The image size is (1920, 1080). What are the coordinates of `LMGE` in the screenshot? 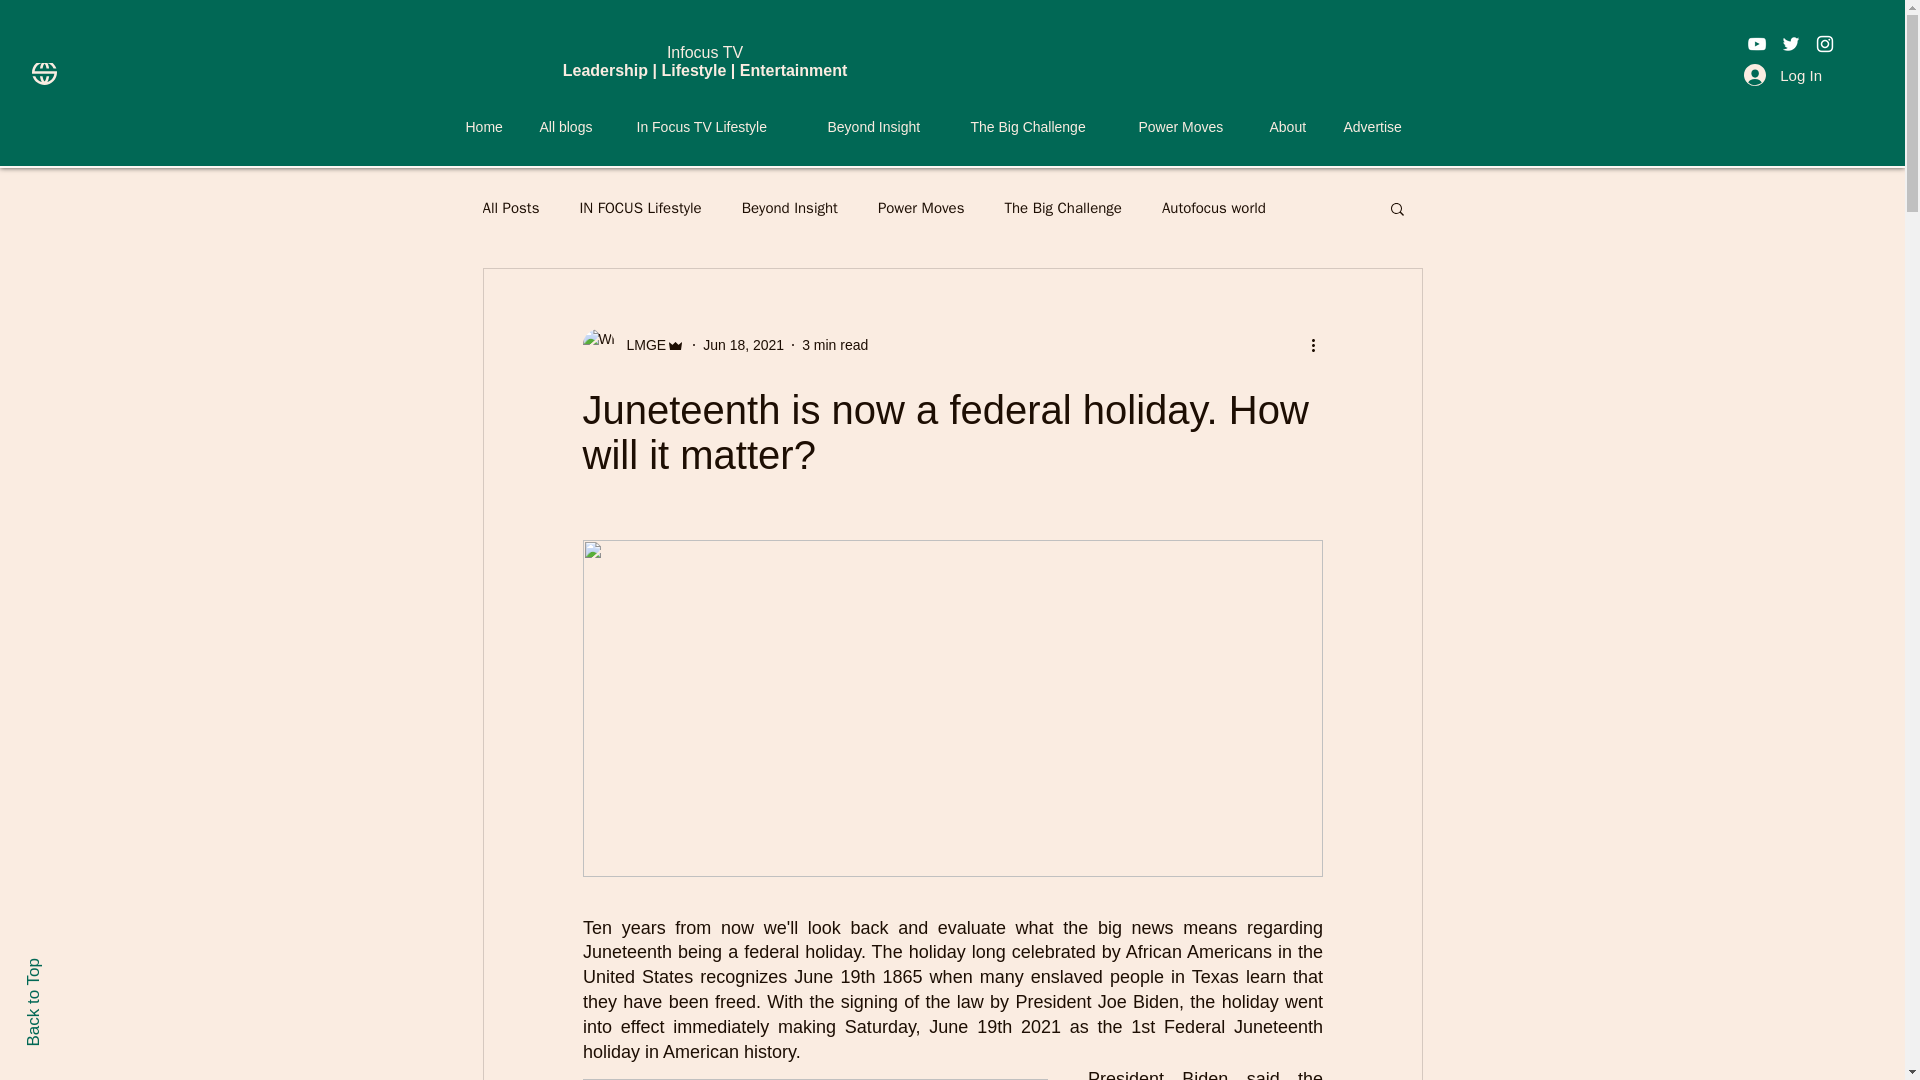 It's located at (633, 344).